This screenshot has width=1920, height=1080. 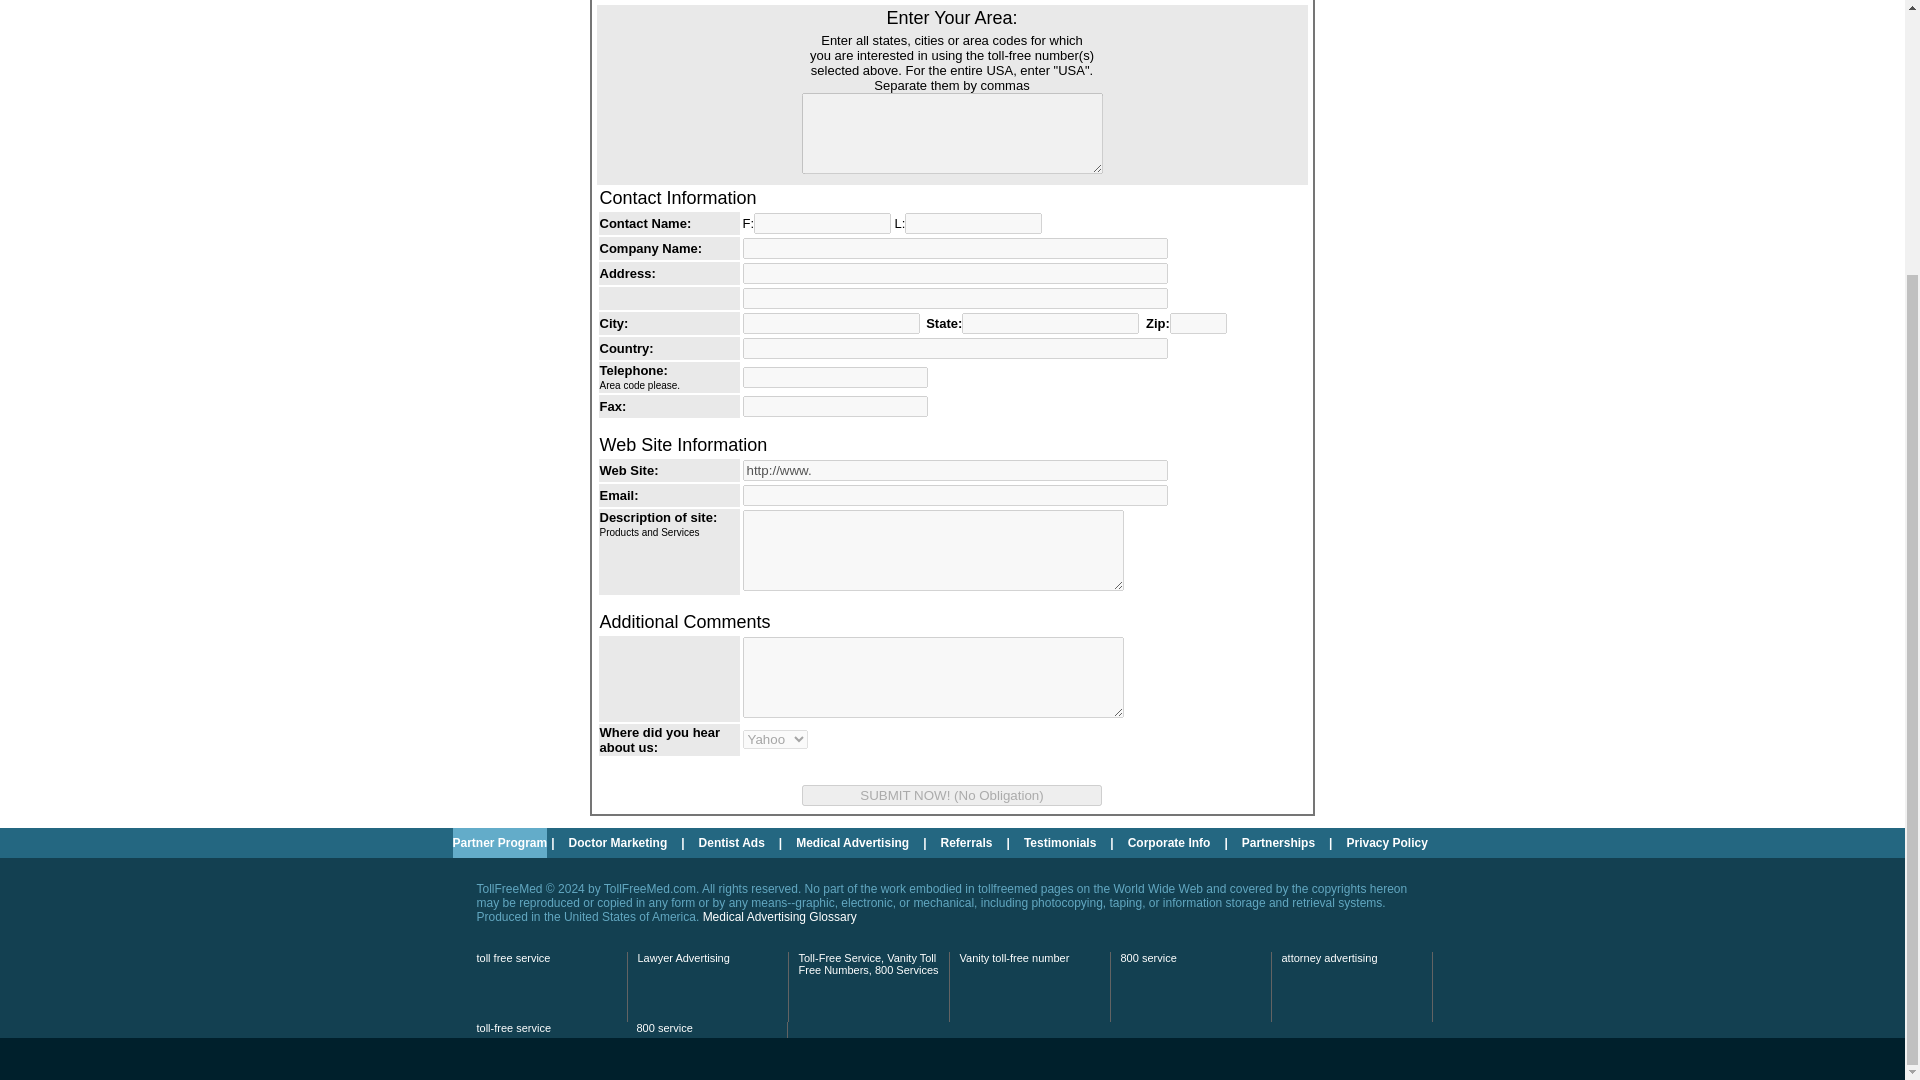 I want to click on Corporate Info, so click(x=1169, y=842).